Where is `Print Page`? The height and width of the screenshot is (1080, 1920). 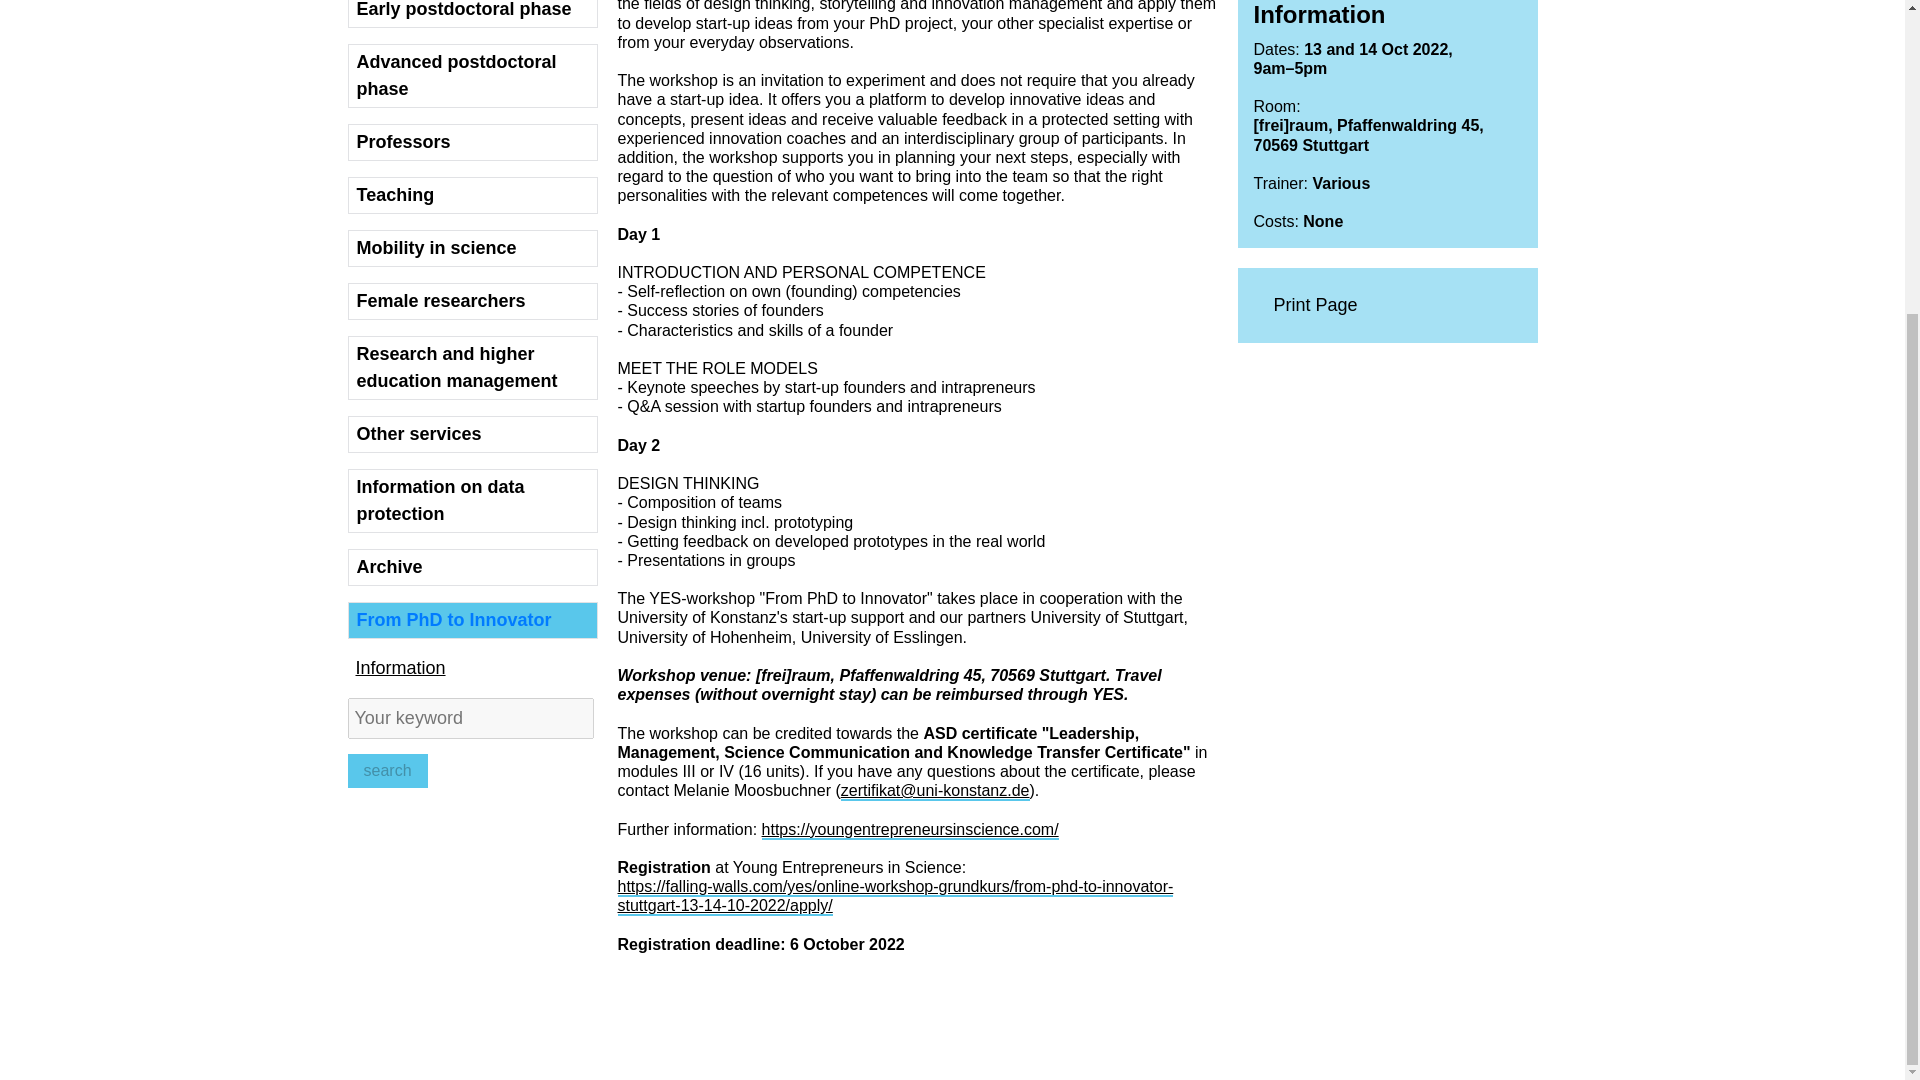
Print Page is located at coordinates (1388, 306).